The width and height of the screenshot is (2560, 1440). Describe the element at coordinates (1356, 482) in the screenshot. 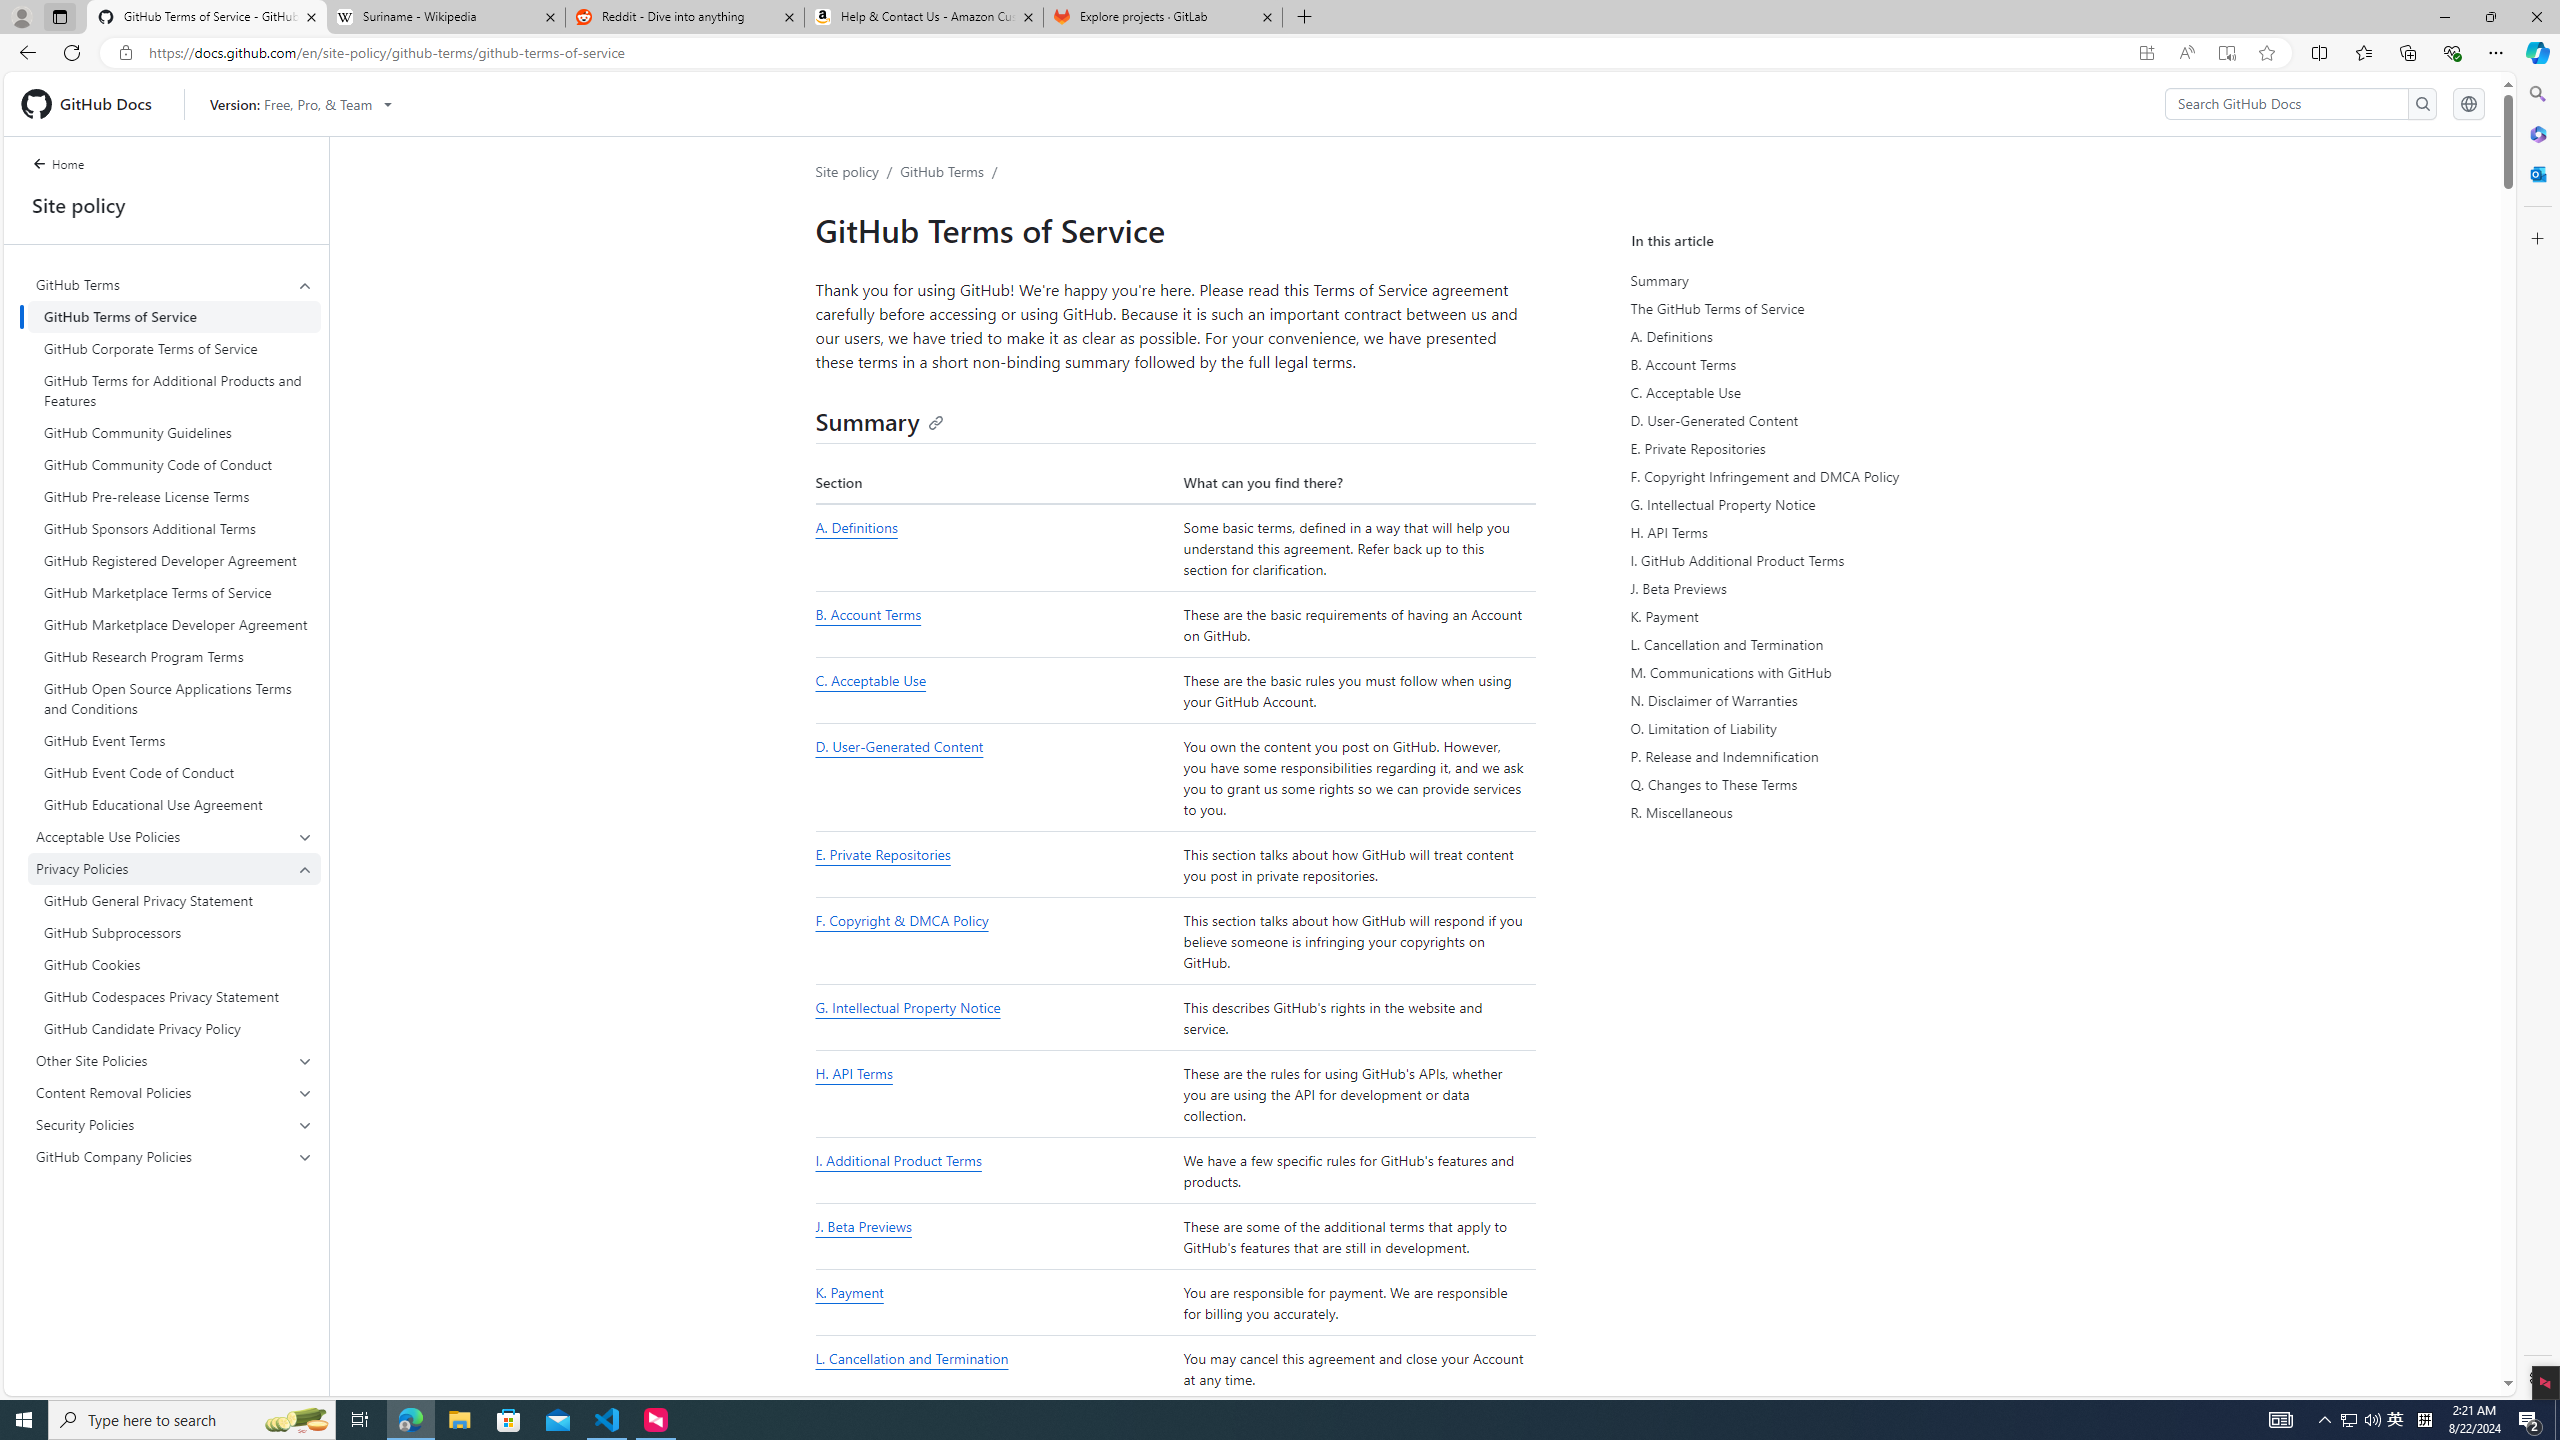

I see `What can you find there?` at that location.